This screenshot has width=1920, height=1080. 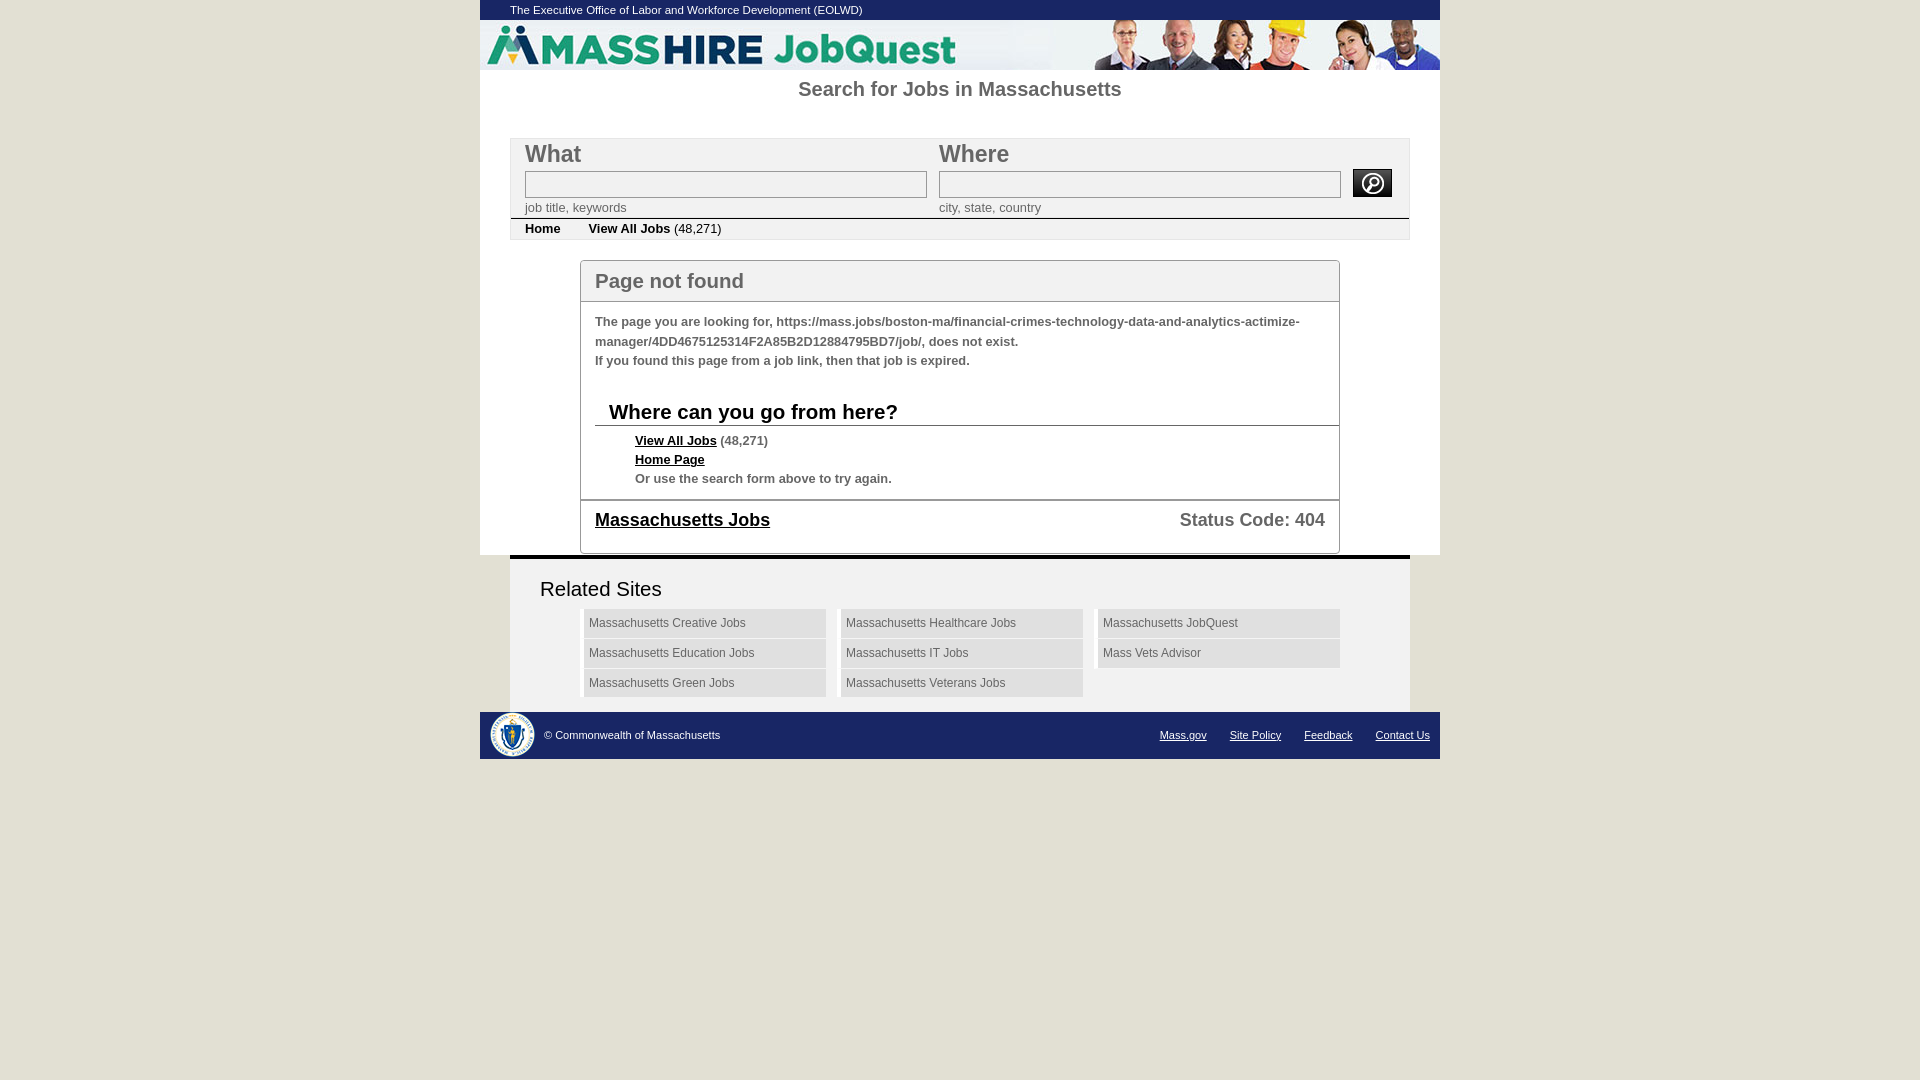 What do you see at coordinates (960, 683) in the screenshot?
I see `Massachusetts Veterans Jobs` at bounding box center [960, 683].